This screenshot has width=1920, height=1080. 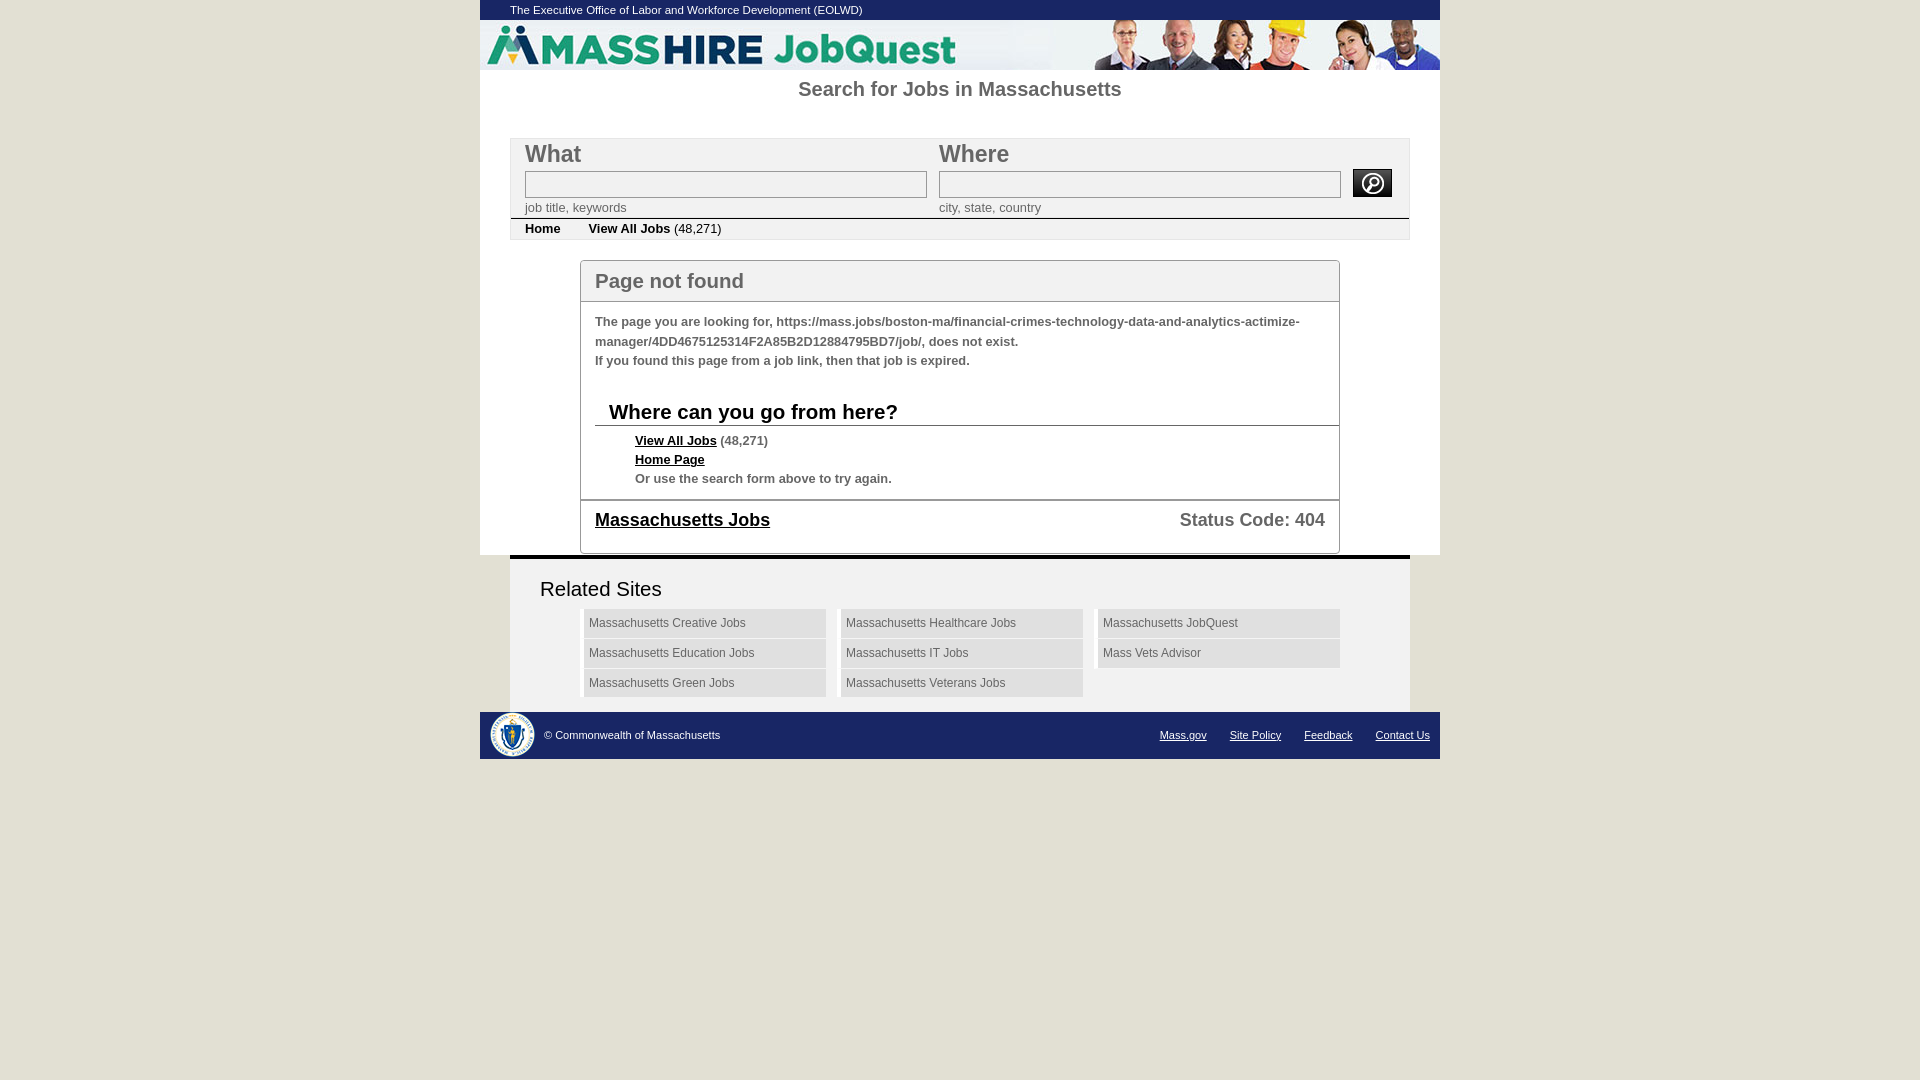 What do you see at coordinates (960, 683) in the screenshot?
I see `Massachusetts Veterans Jobs` at bounding box center [960, 683].